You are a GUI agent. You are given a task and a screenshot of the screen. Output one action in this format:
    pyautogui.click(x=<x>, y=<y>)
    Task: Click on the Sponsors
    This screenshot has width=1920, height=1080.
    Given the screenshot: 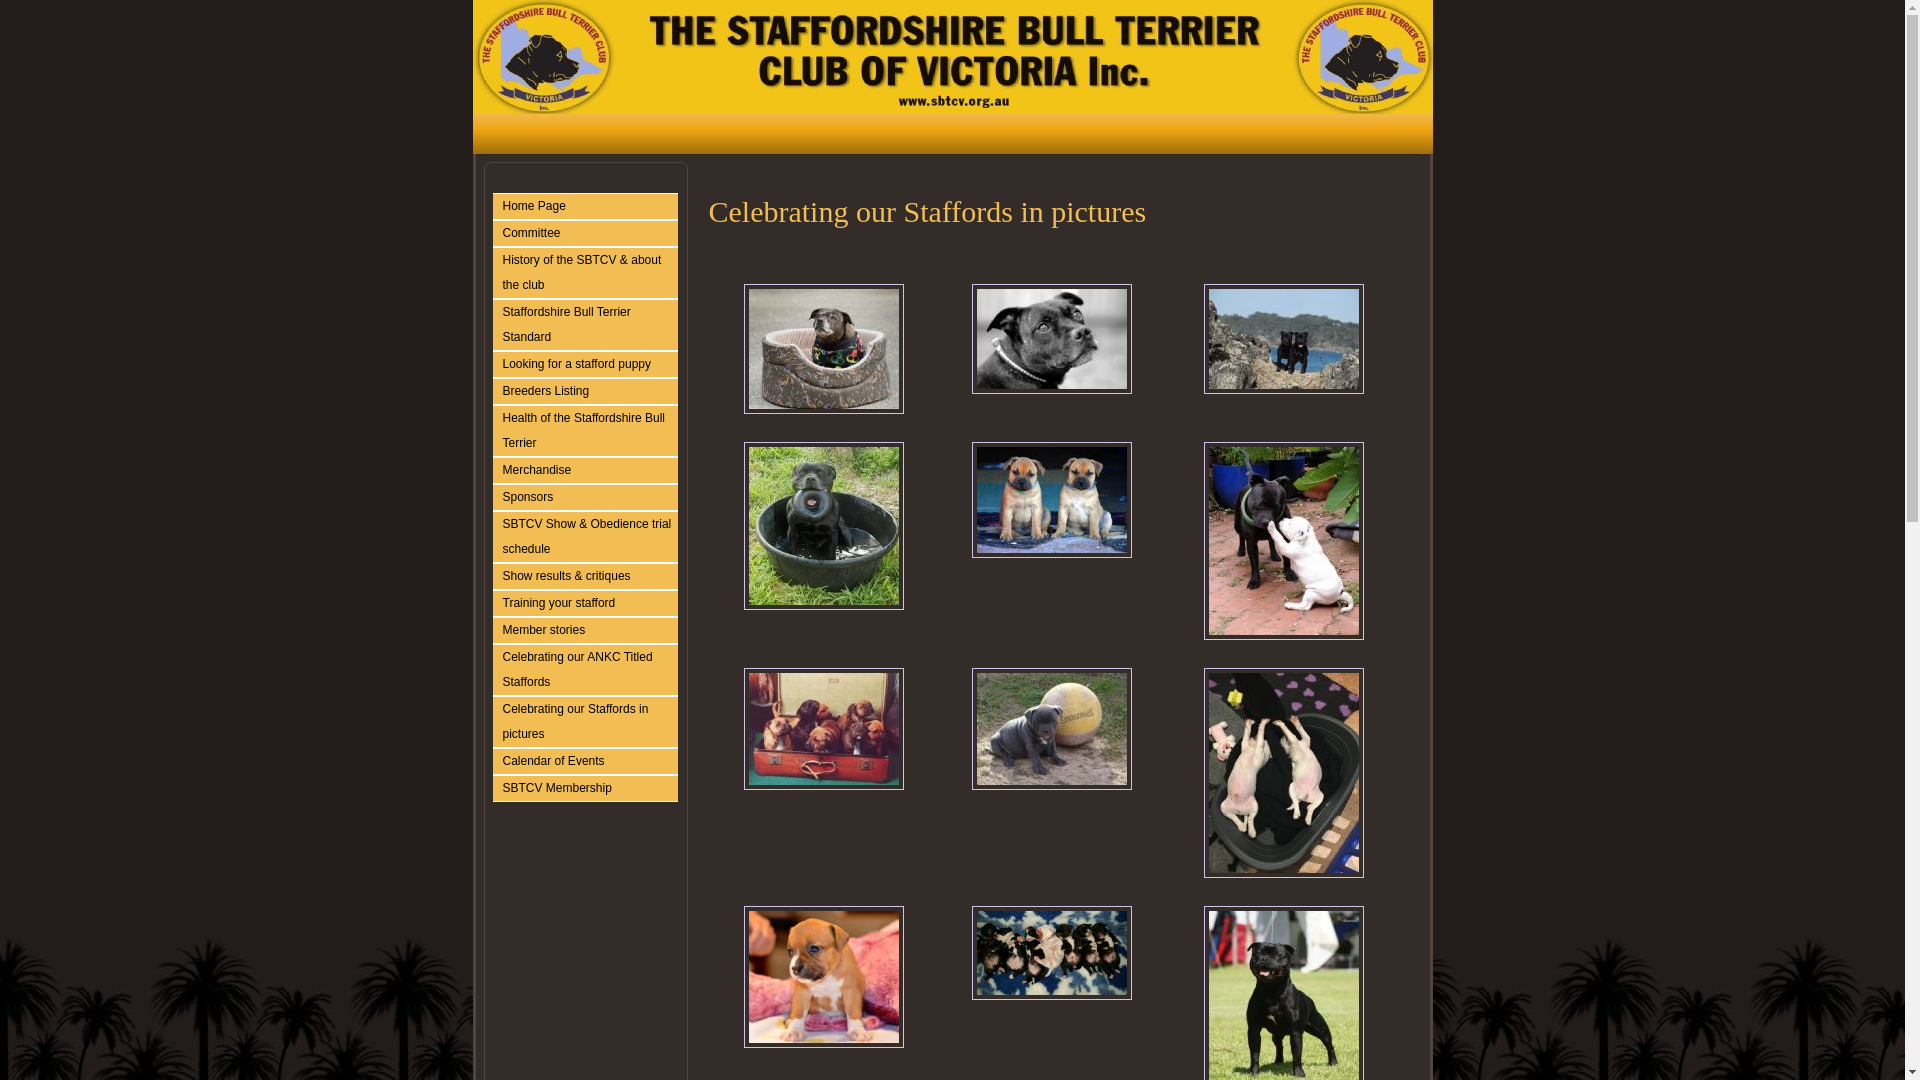 What is the action you would take?
    pyautogui.click(x=590, y=498)
    